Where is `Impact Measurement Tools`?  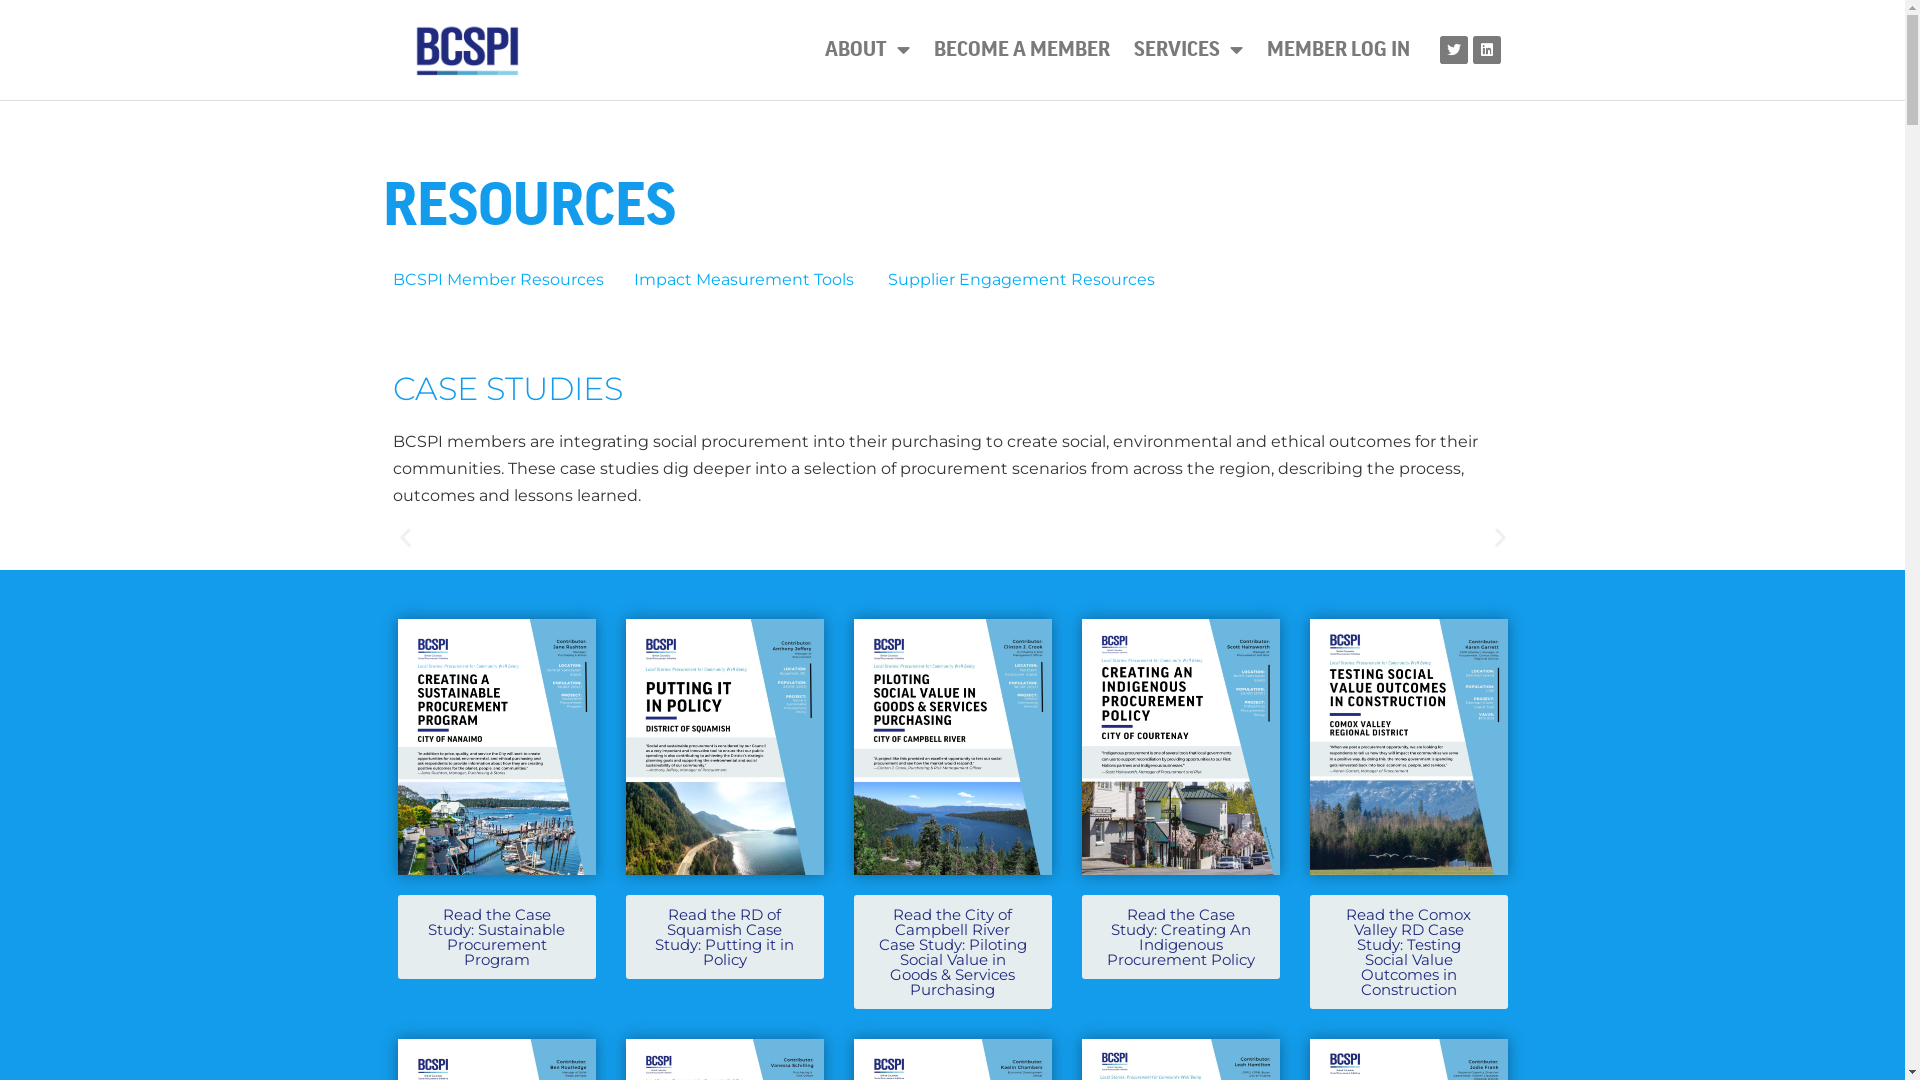 Impact Measurement Tools is located at coordinates (759, 280).